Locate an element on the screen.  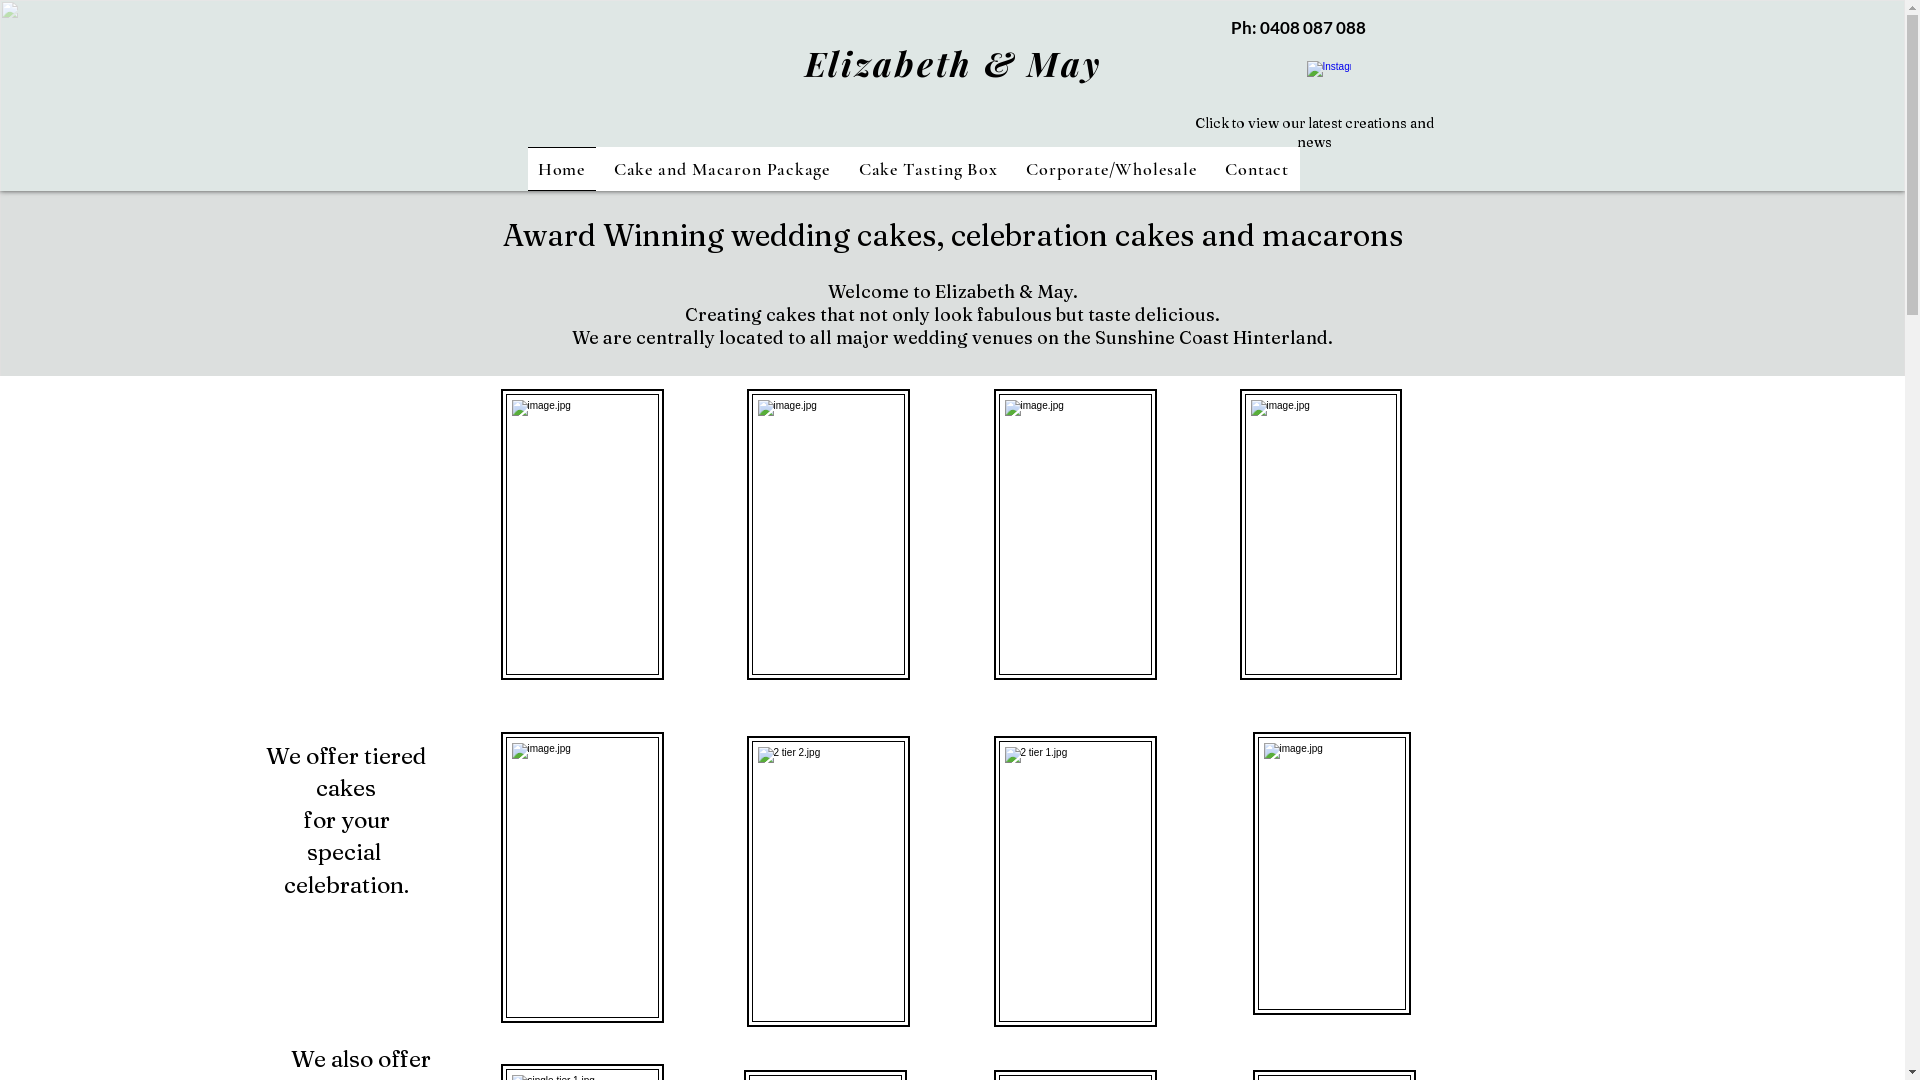
Corporate/Wholesale is located at coordinates (1112, 169).